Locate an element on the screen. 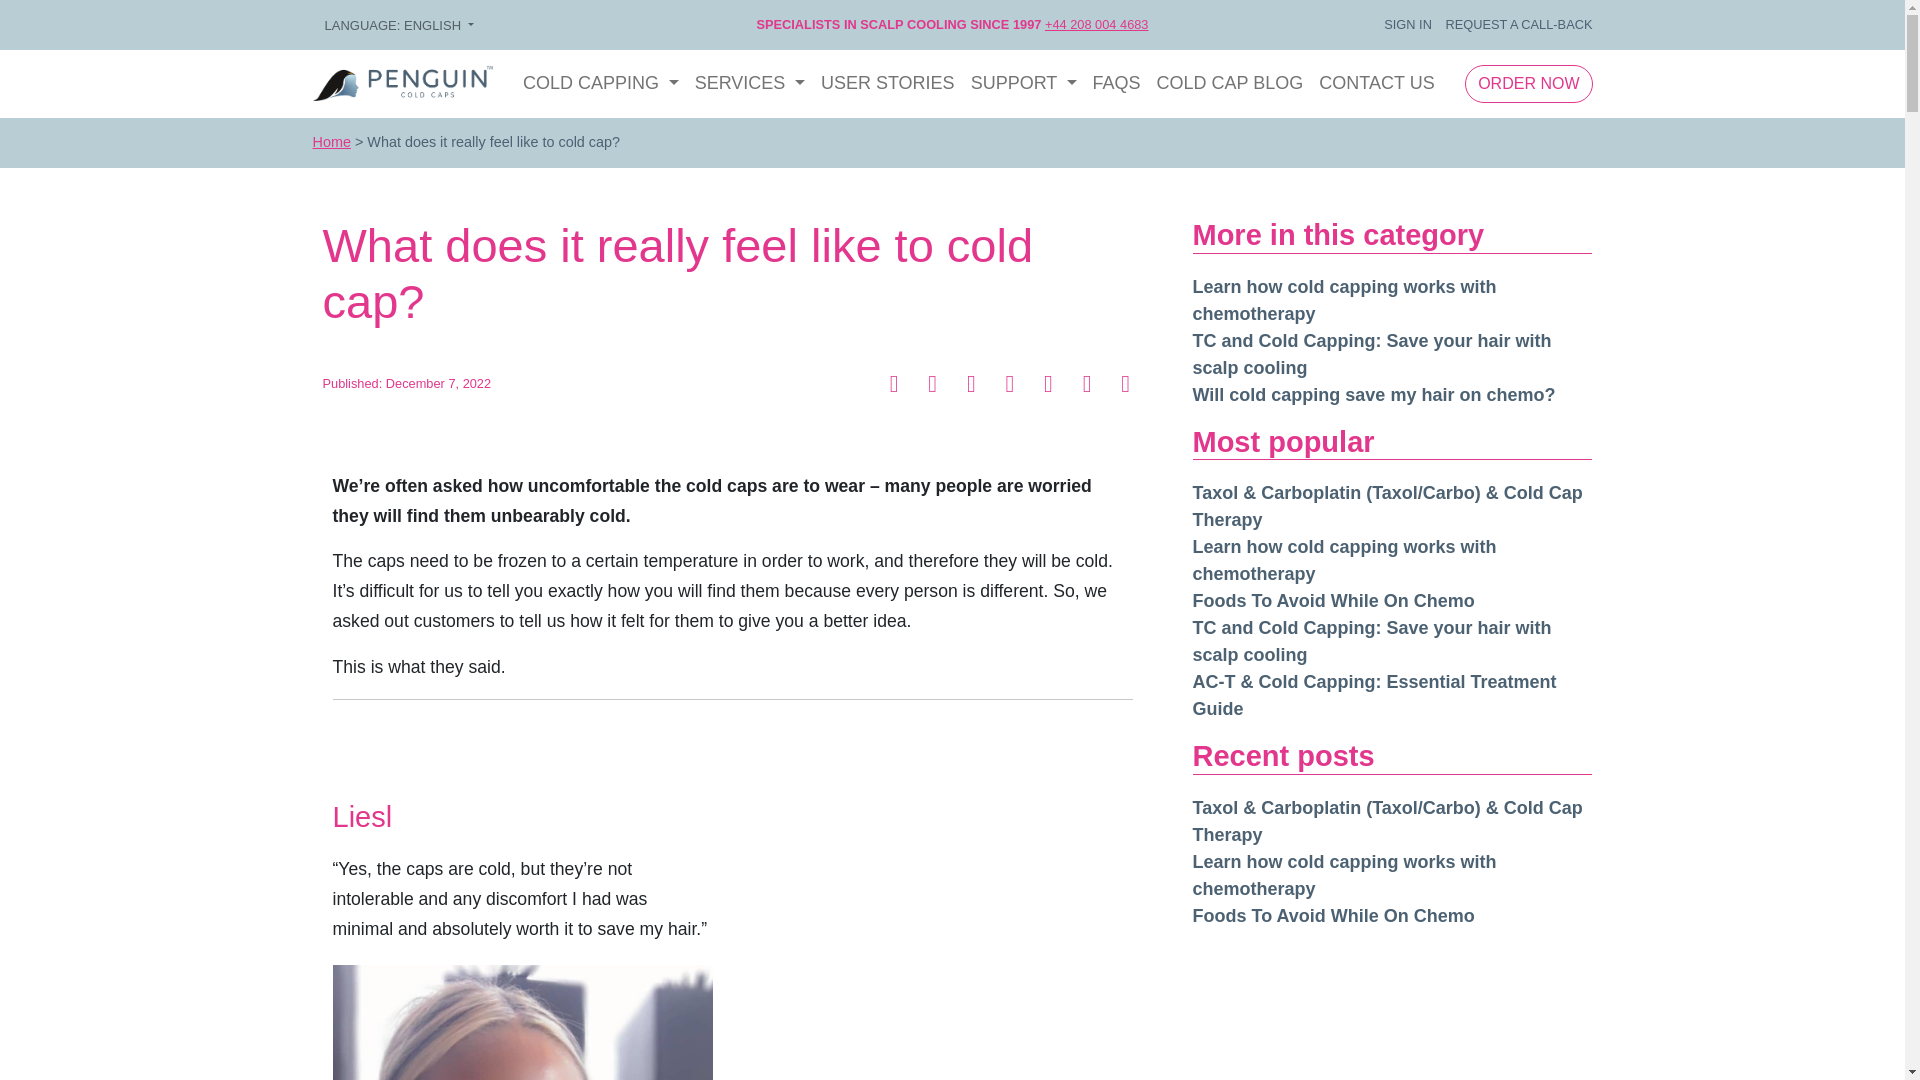  COLD CAP BLOG is located at coordinates (1230, 82).